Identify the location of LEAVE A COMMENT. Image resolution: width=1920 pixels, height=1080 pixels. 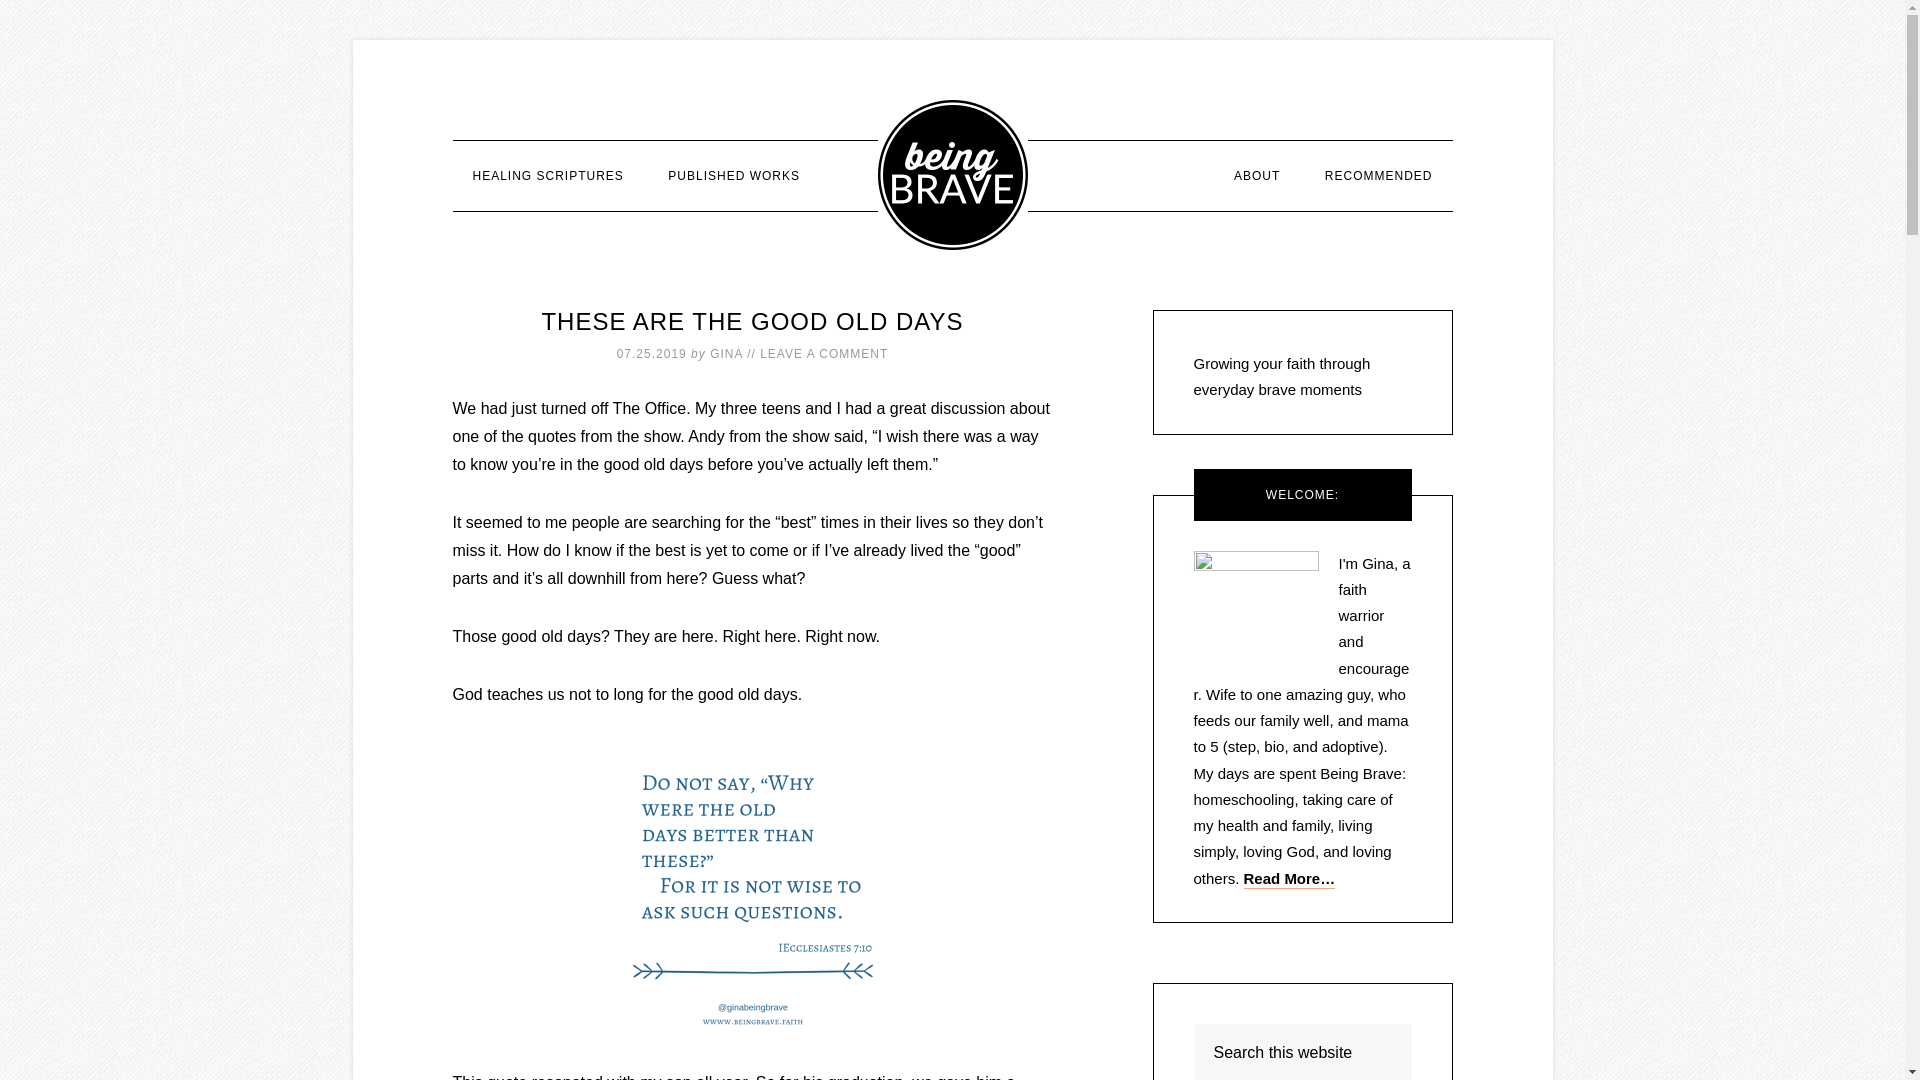
(824, 353).